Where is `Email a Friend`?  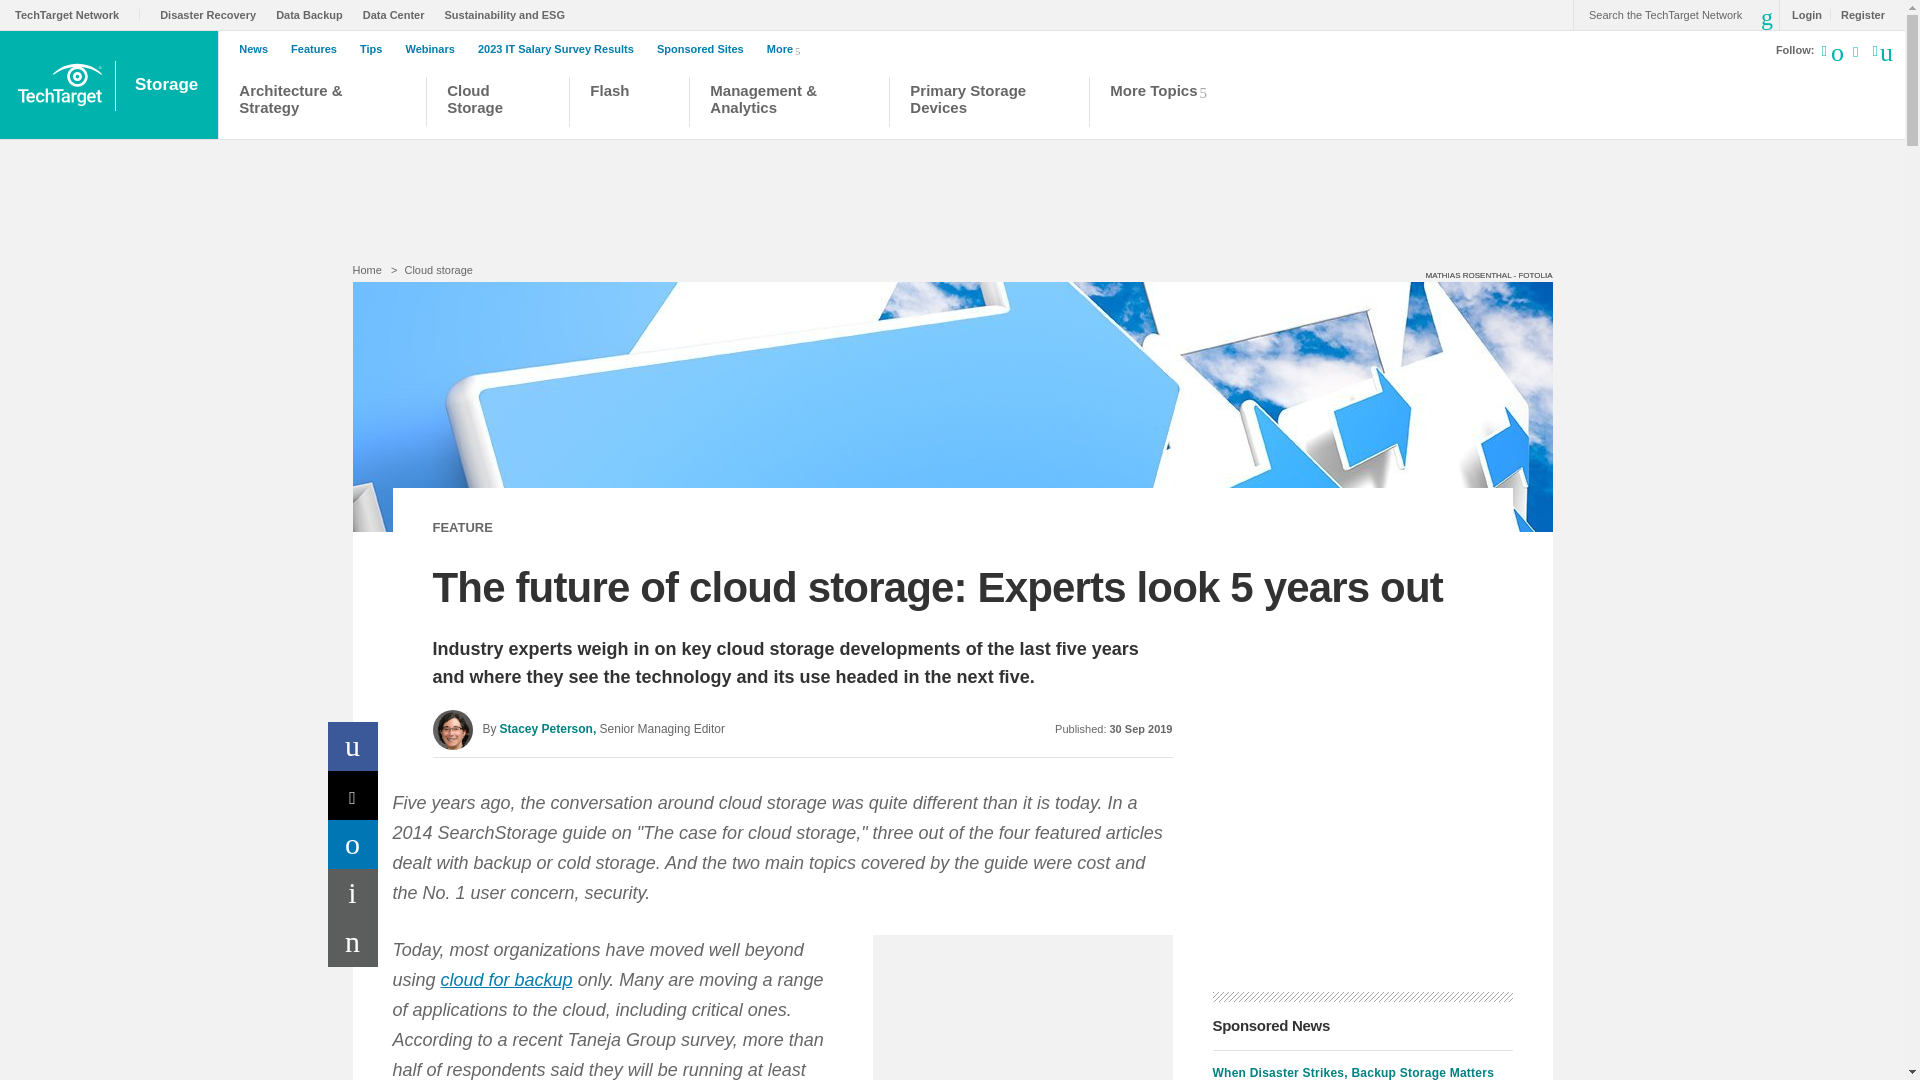 Email a Friend is located at coordinates (353, 942).